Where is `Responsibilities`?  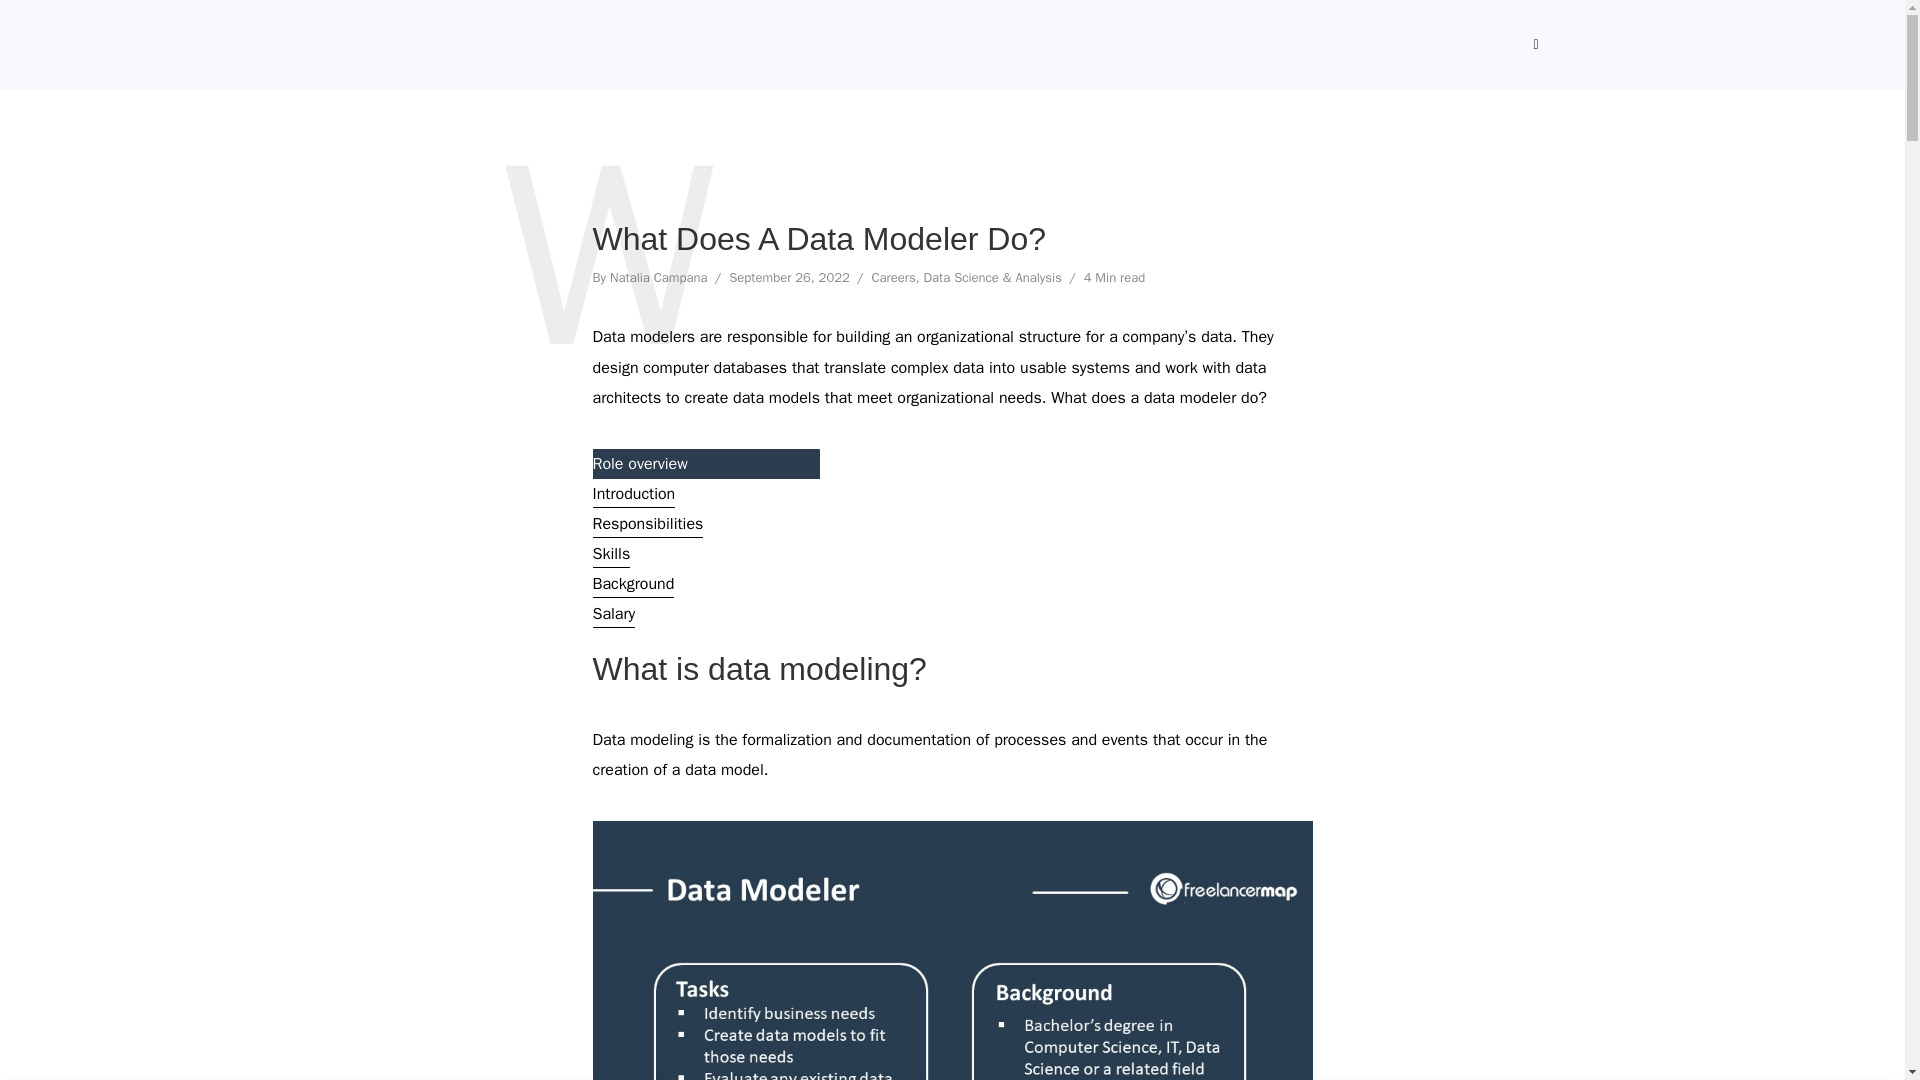 Responsibilities is located at coordinates (646, 526).